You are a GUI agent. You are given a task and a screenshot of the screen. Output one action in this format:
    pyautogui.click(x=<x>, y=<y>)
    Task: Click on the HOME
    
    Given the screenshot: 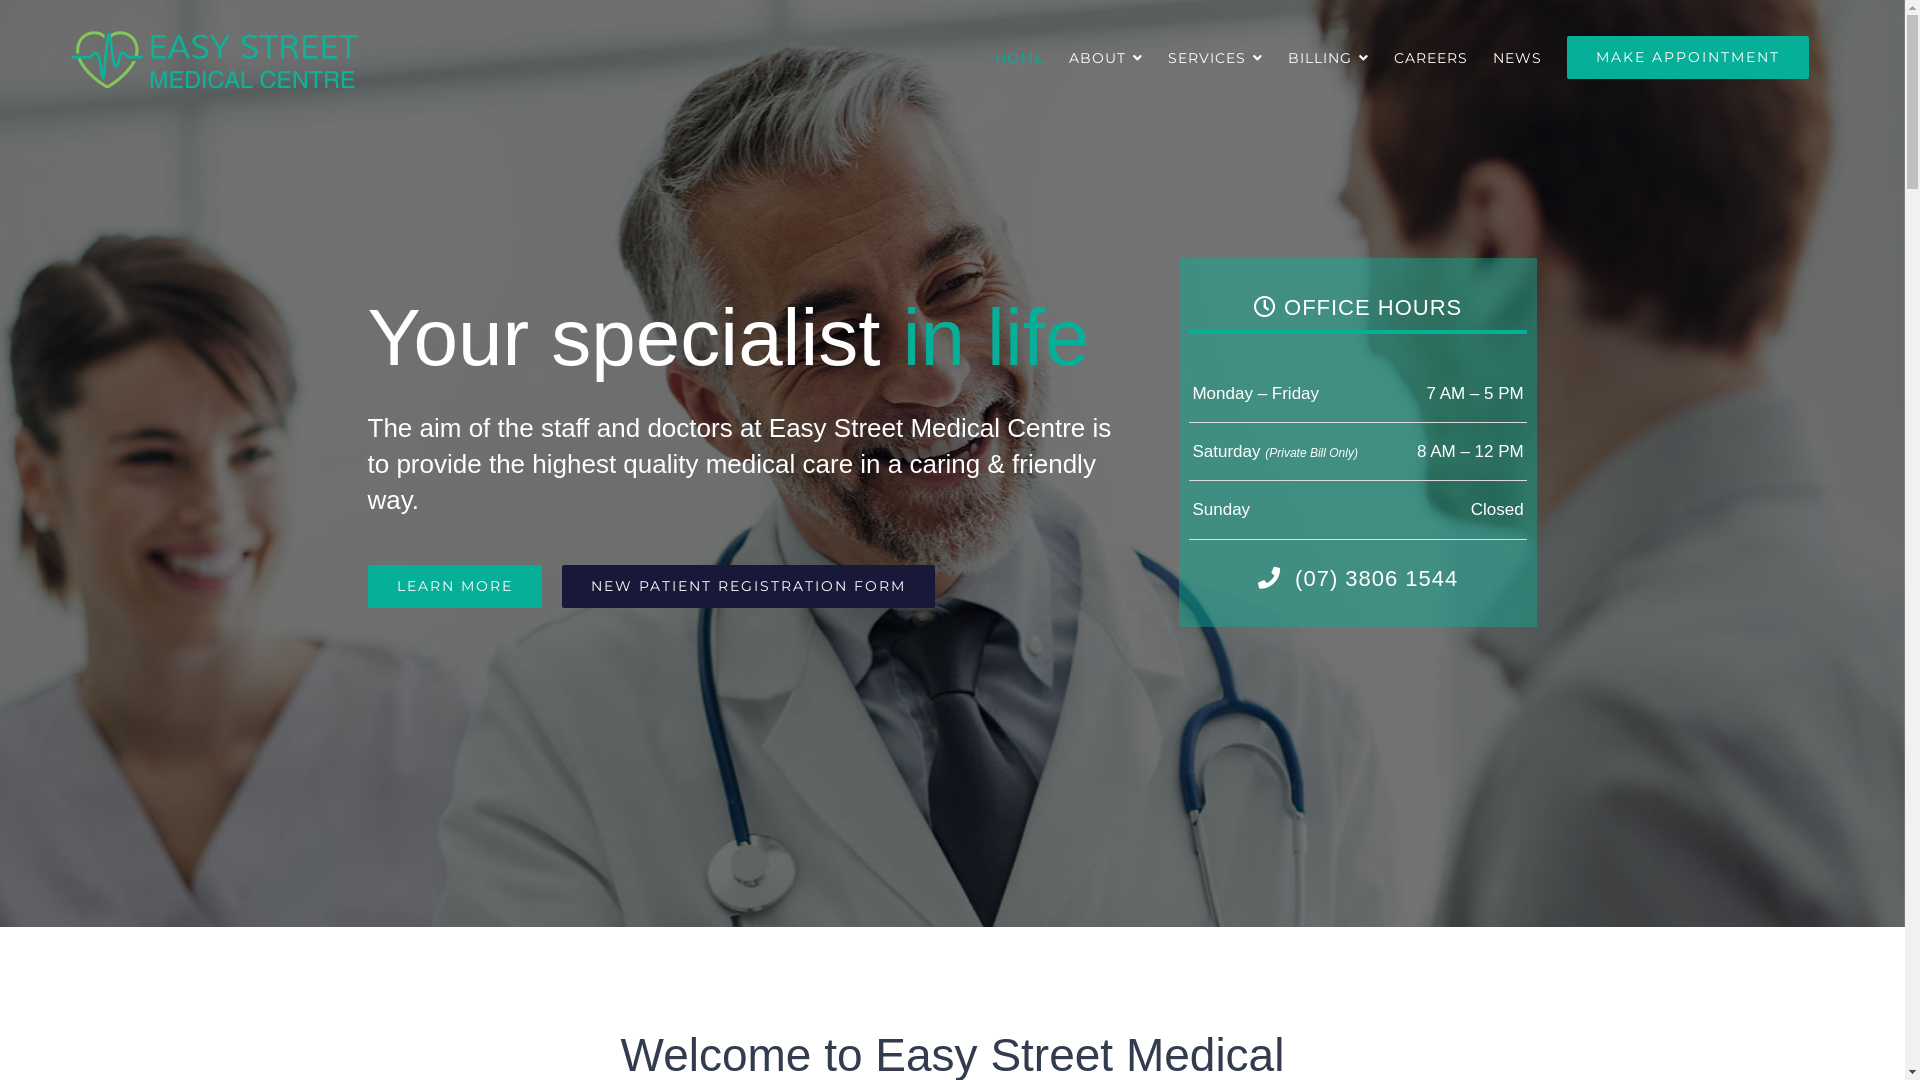 What is the action you would take?
    pyautogui.click(x=1019, y=58)
    